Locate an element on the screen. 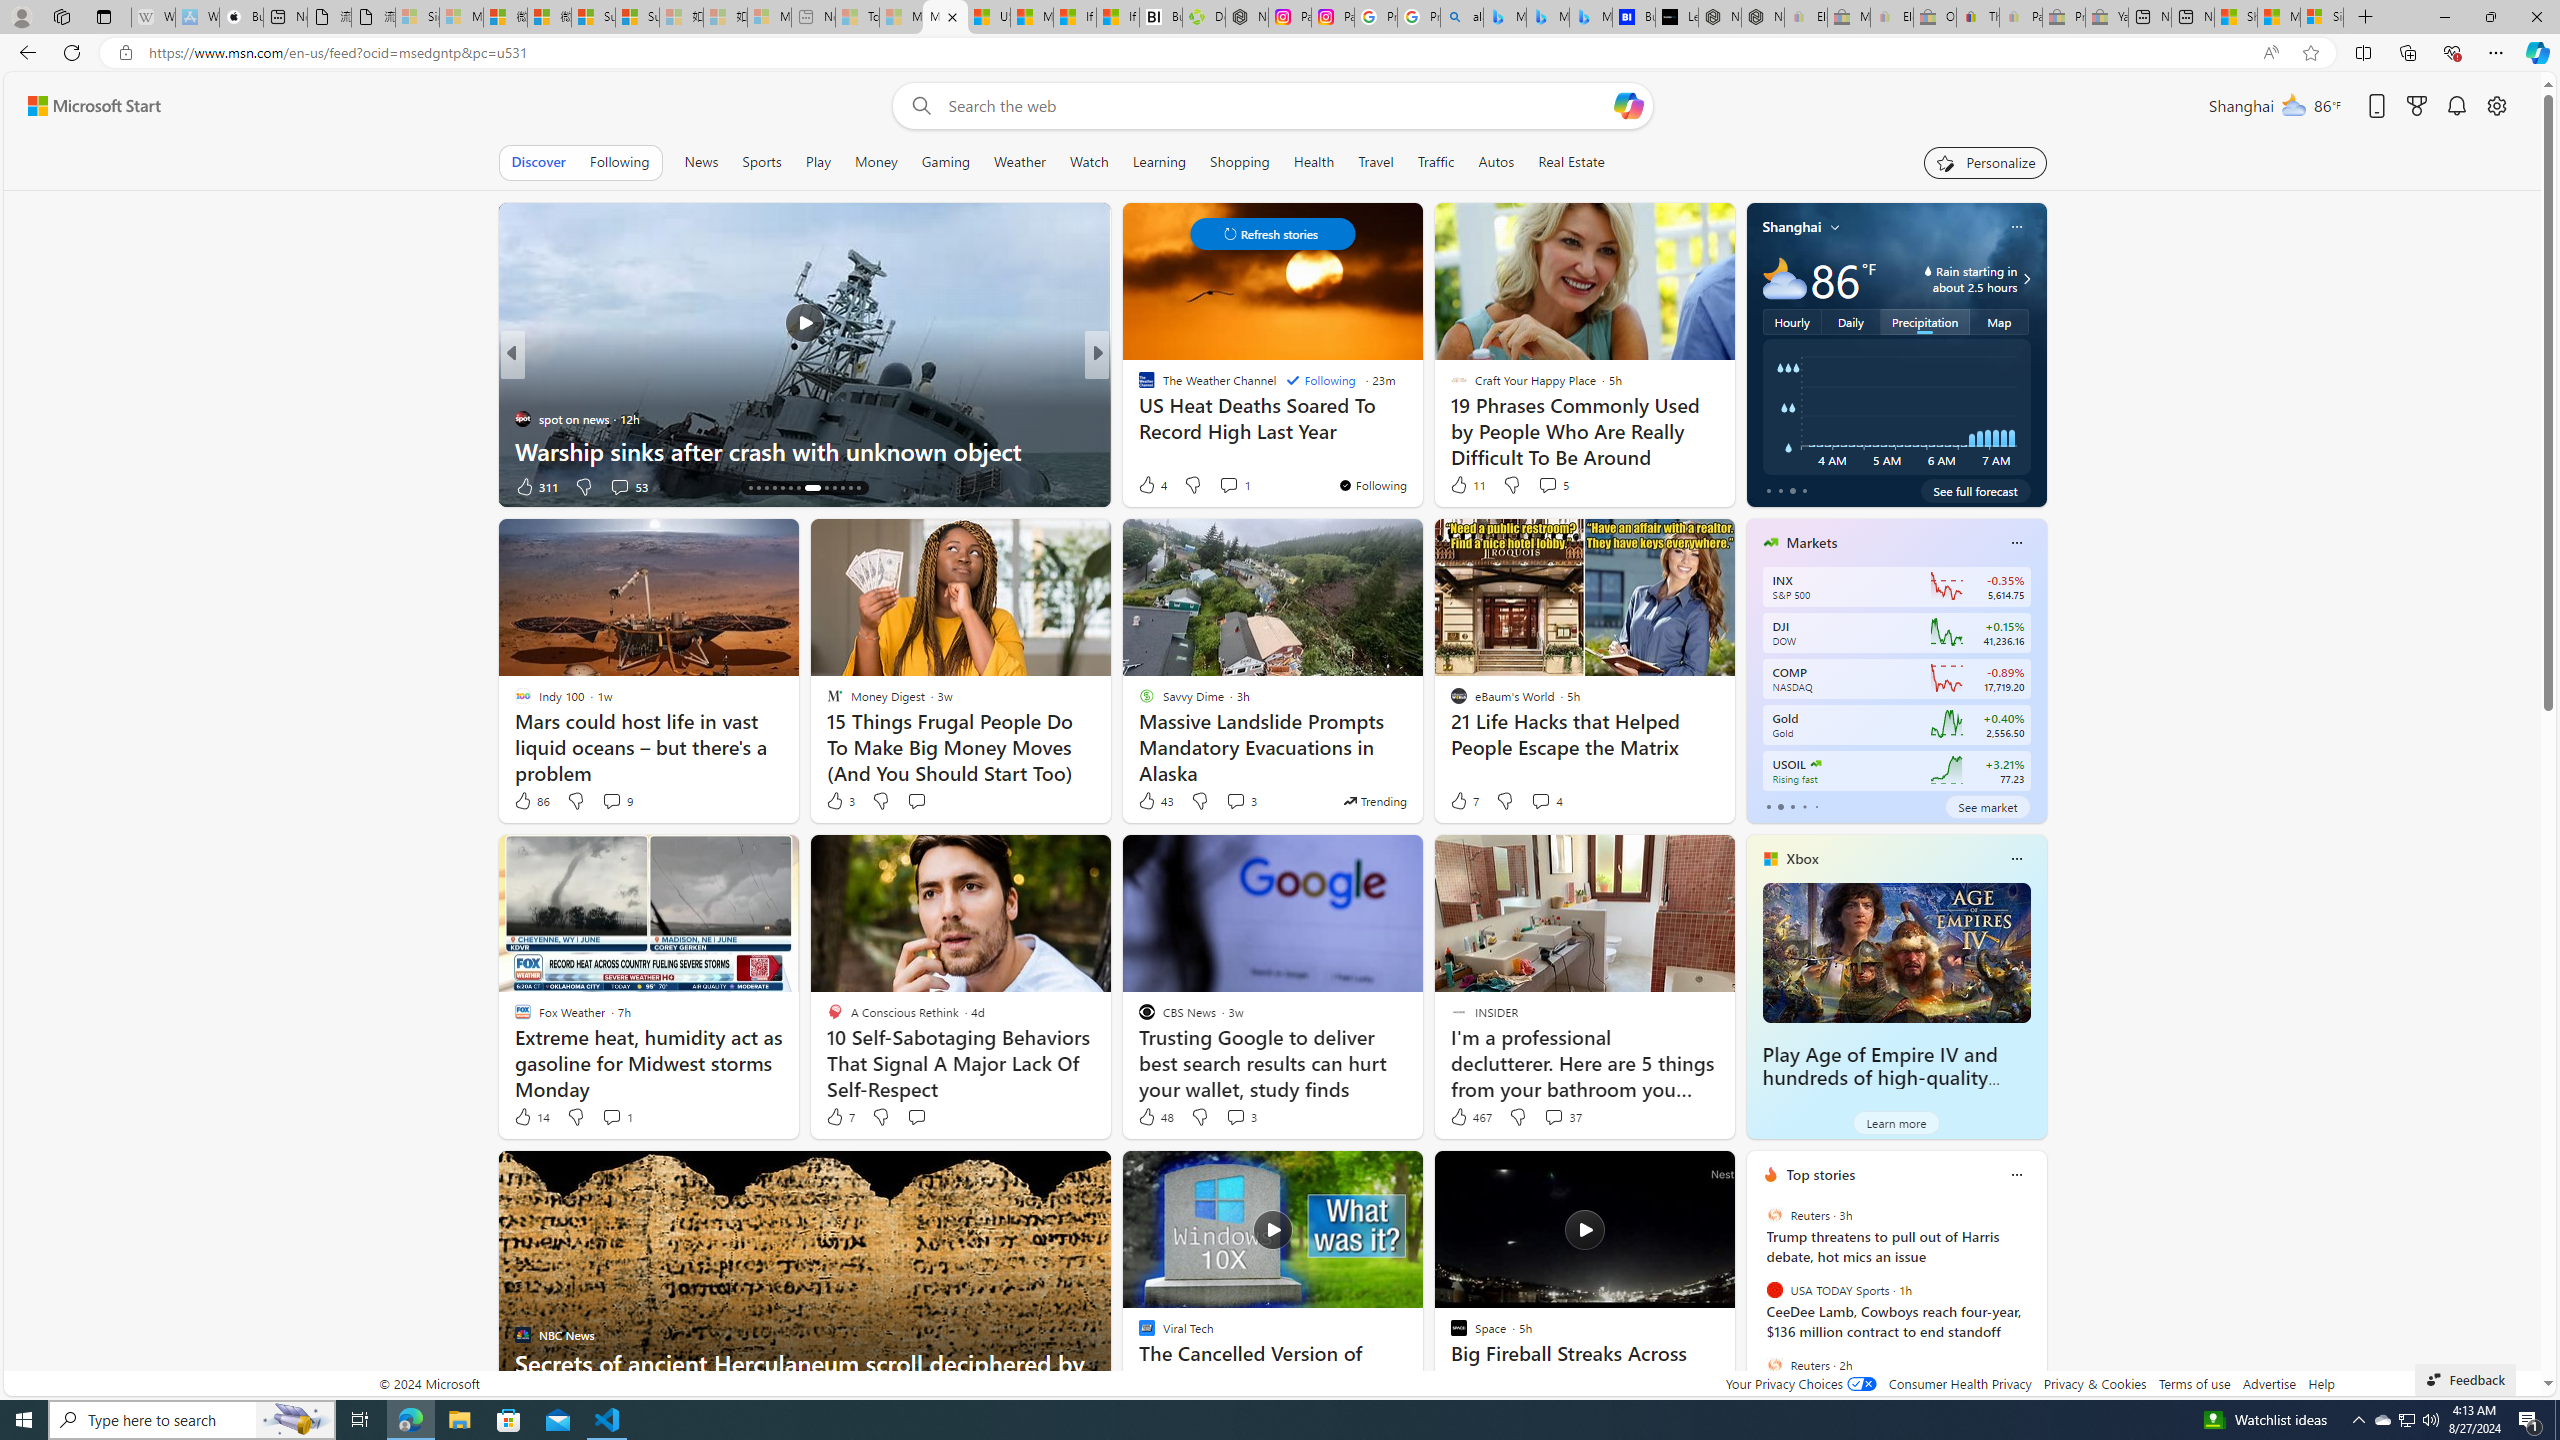  The Cool Down is located at coordinates (1137, 386).